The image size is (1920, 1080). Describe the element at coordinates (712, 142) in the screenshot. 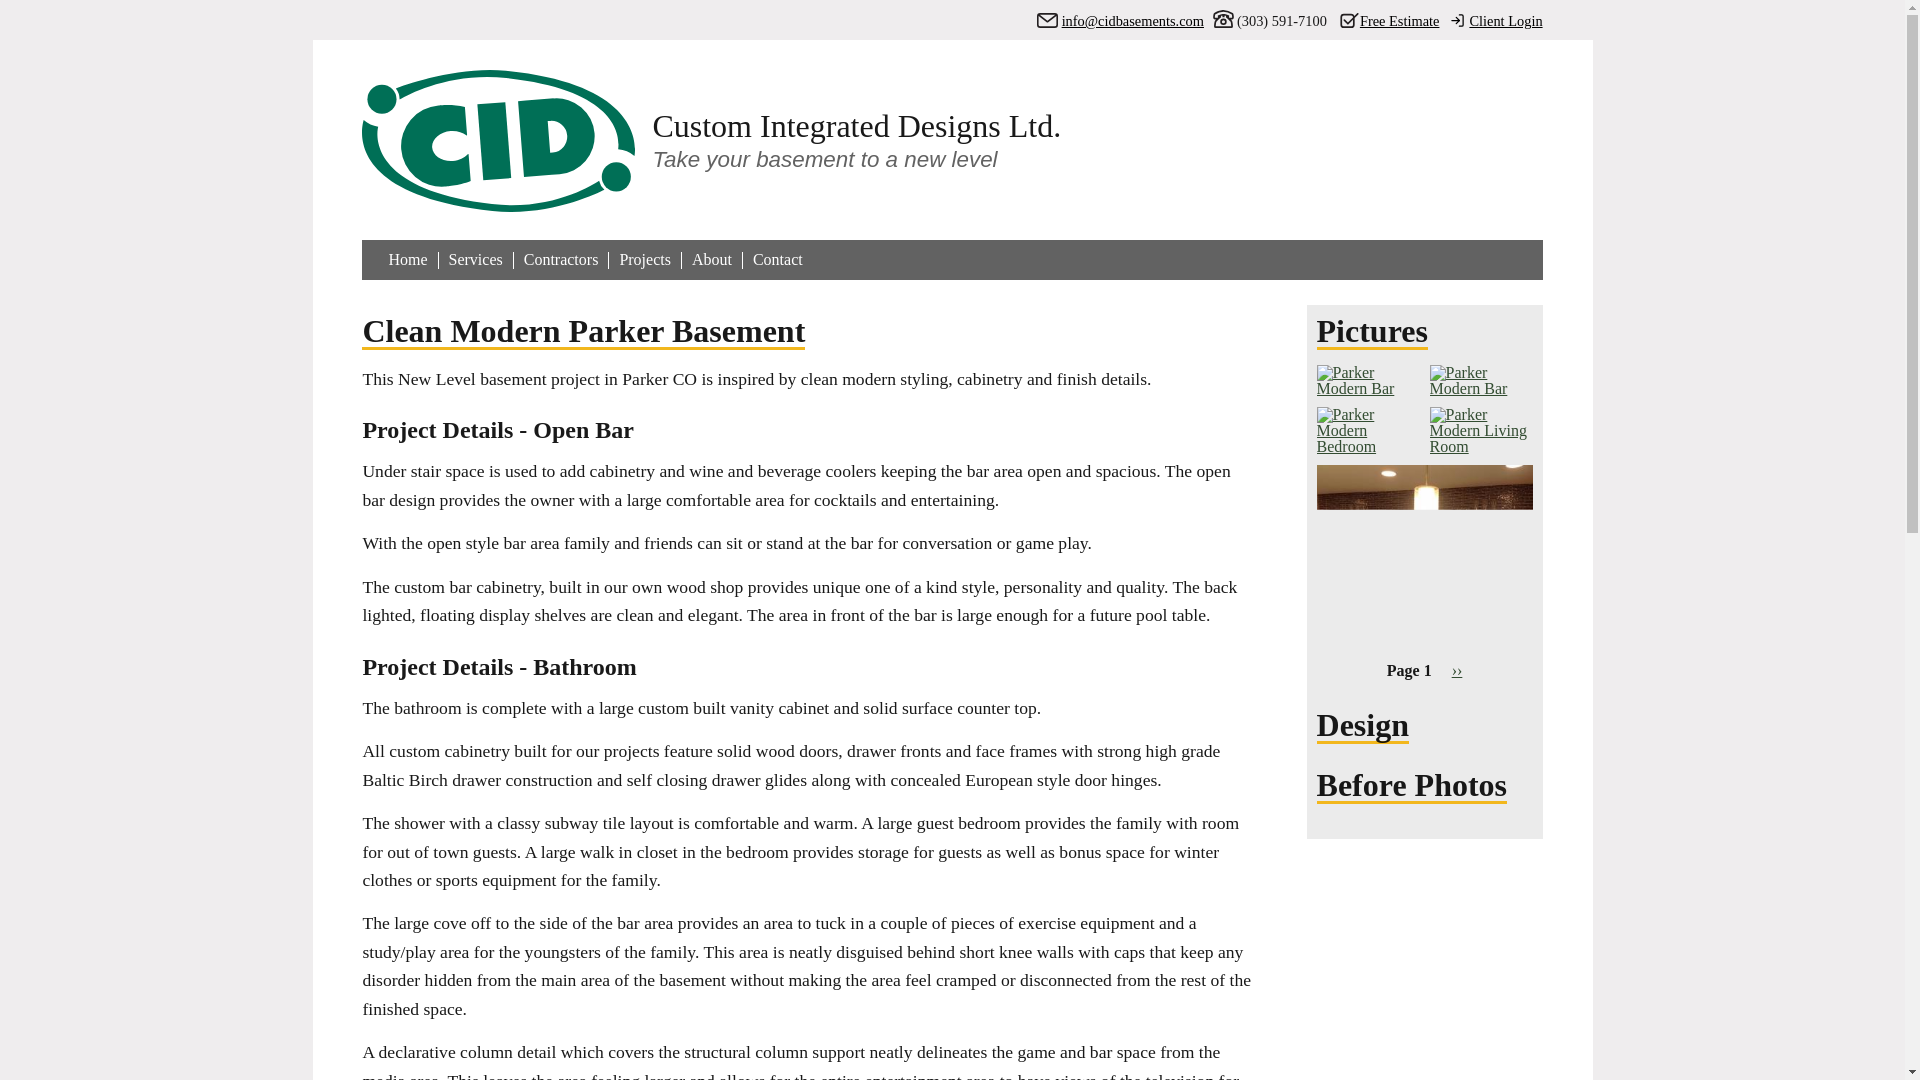

I see `Home` at that location.